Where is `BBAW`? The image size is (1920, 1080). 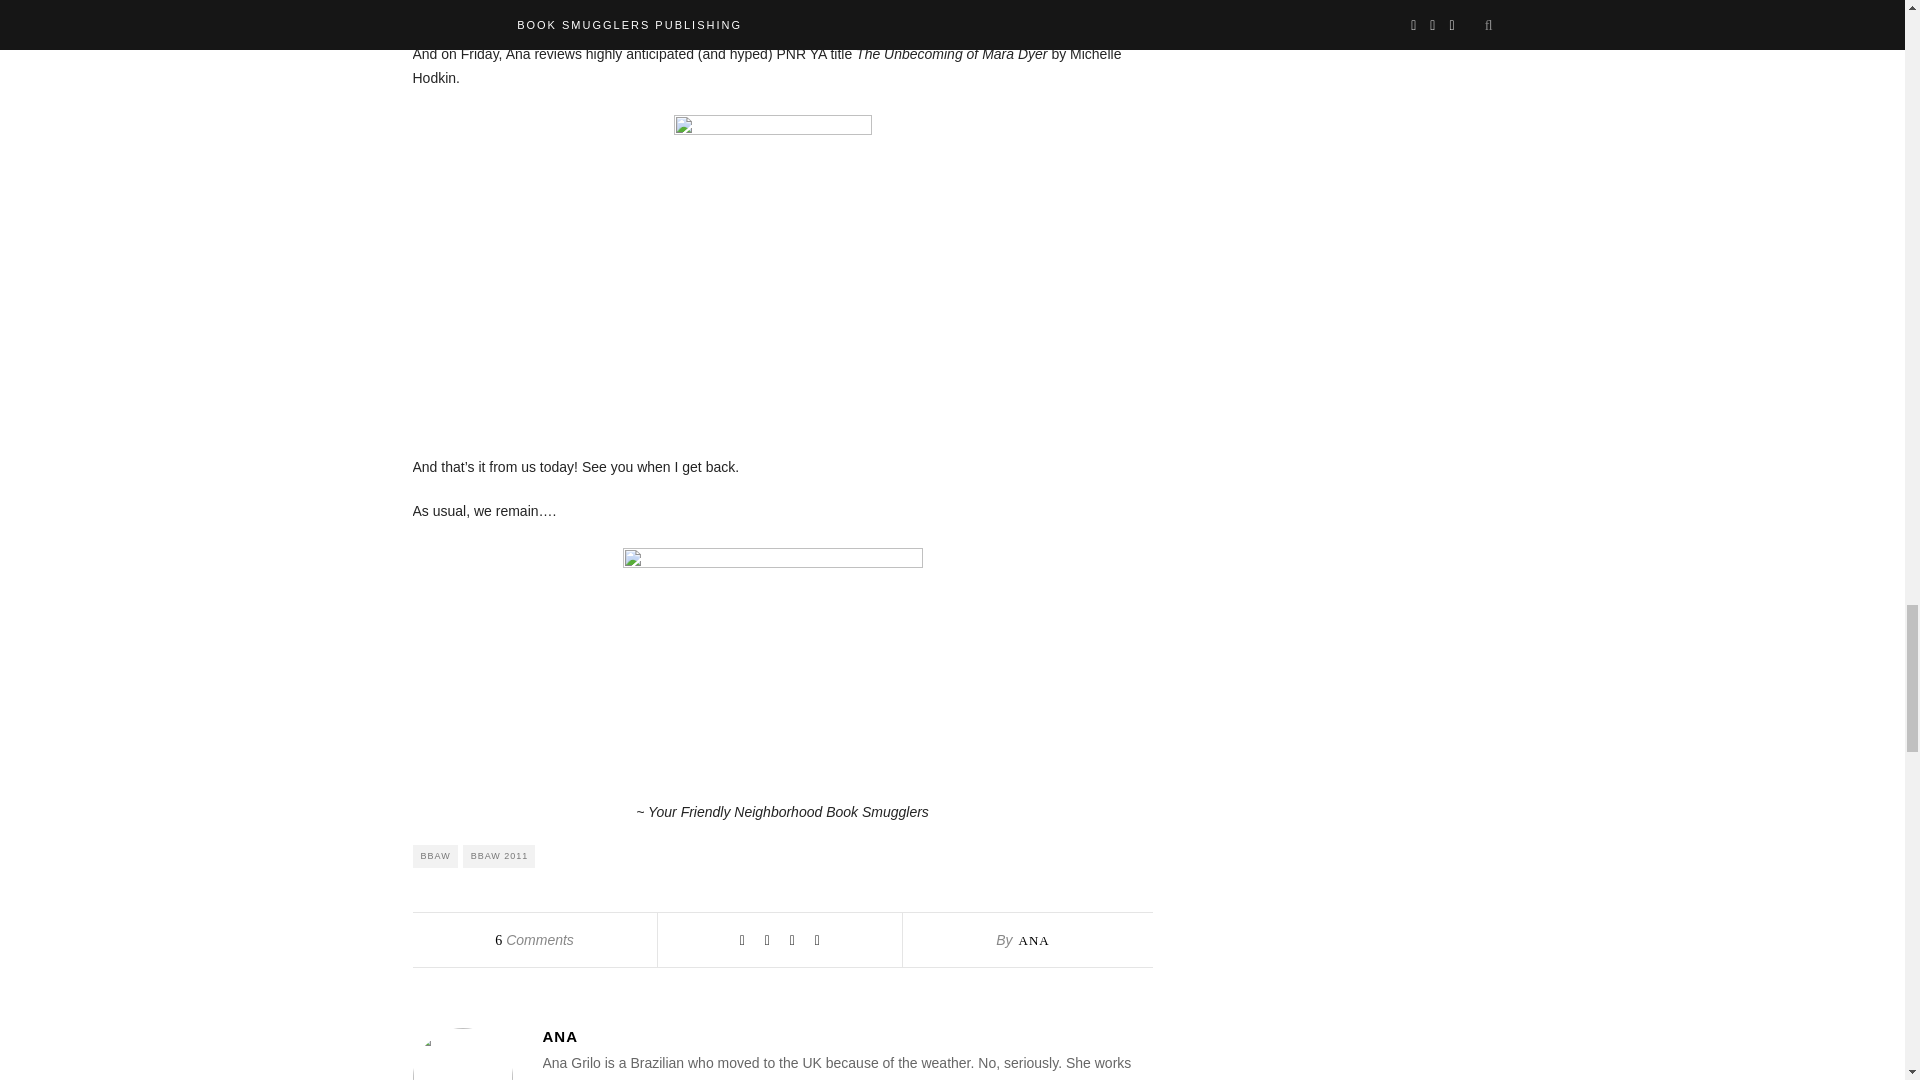
BBAW is located at coordinates (434, 856).